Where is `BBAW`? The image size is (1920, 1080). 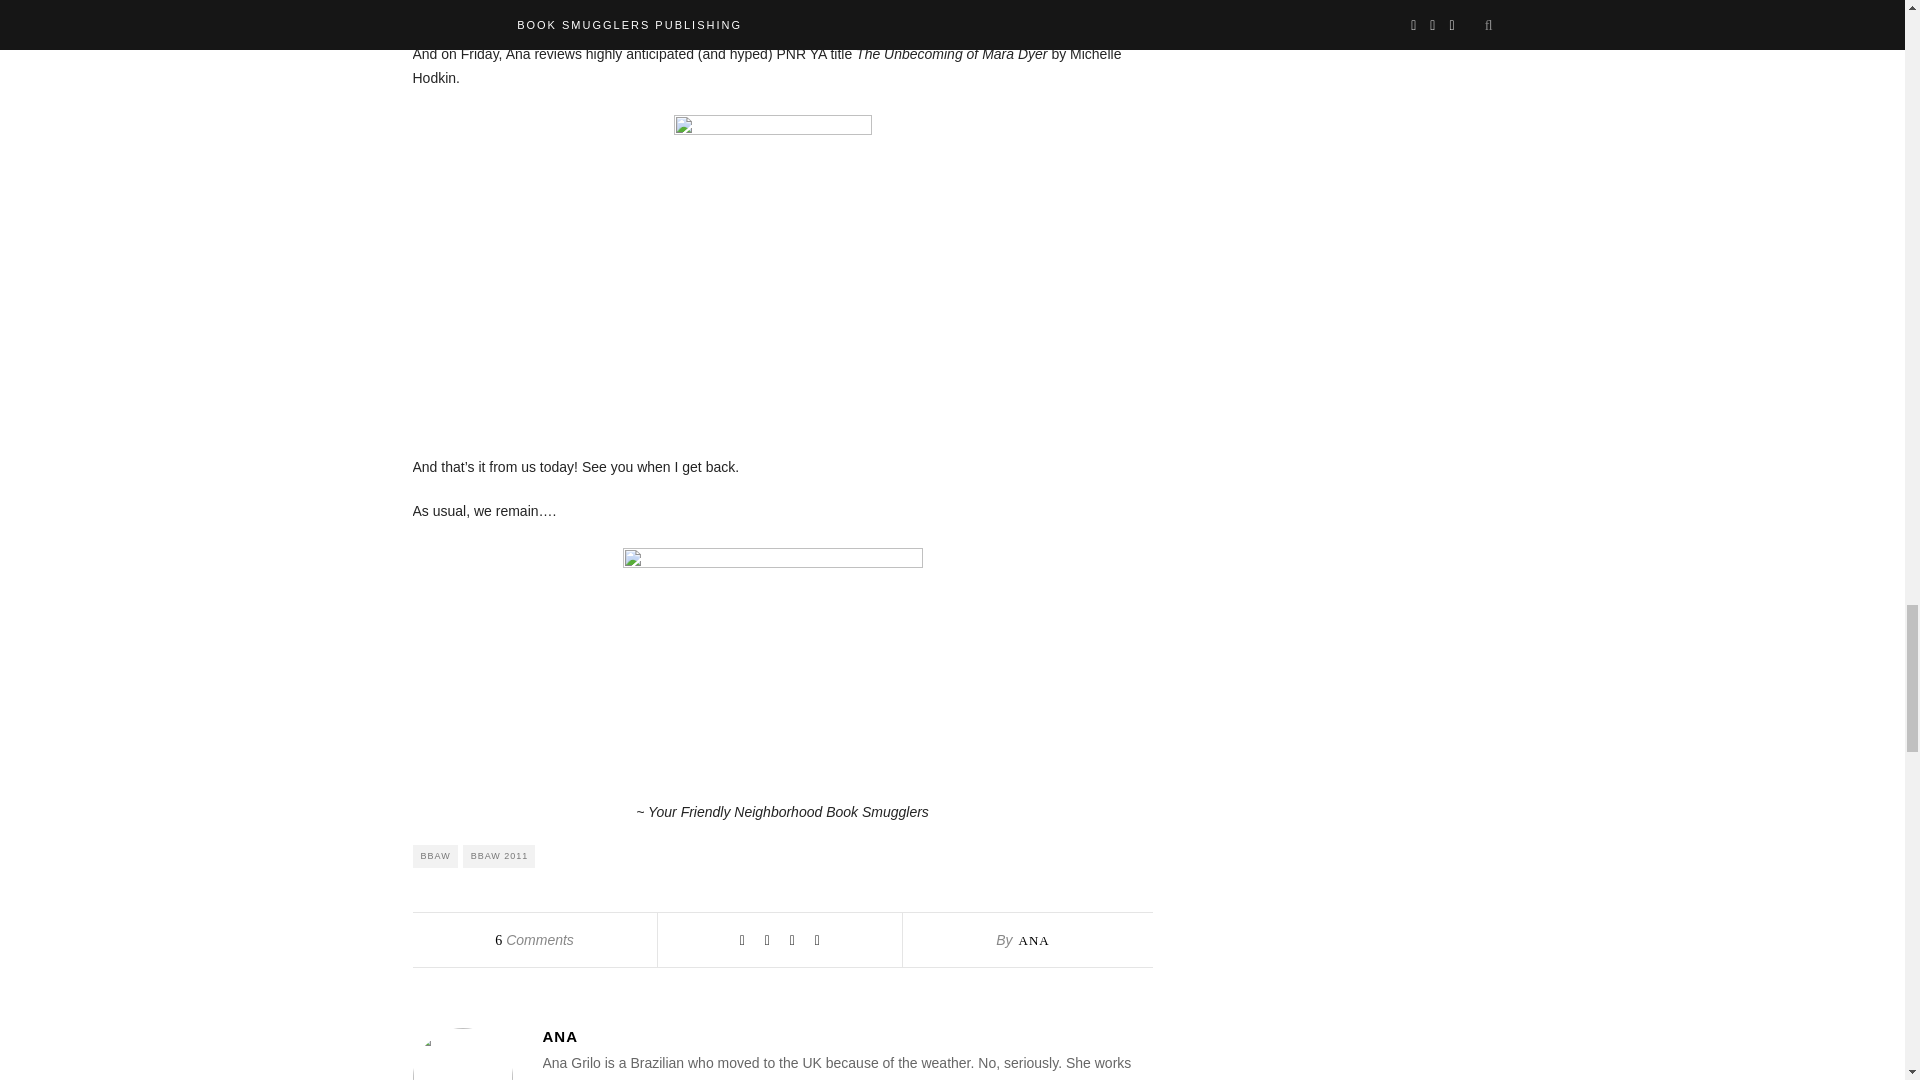
BBAW is located at coordinates (434, 856).